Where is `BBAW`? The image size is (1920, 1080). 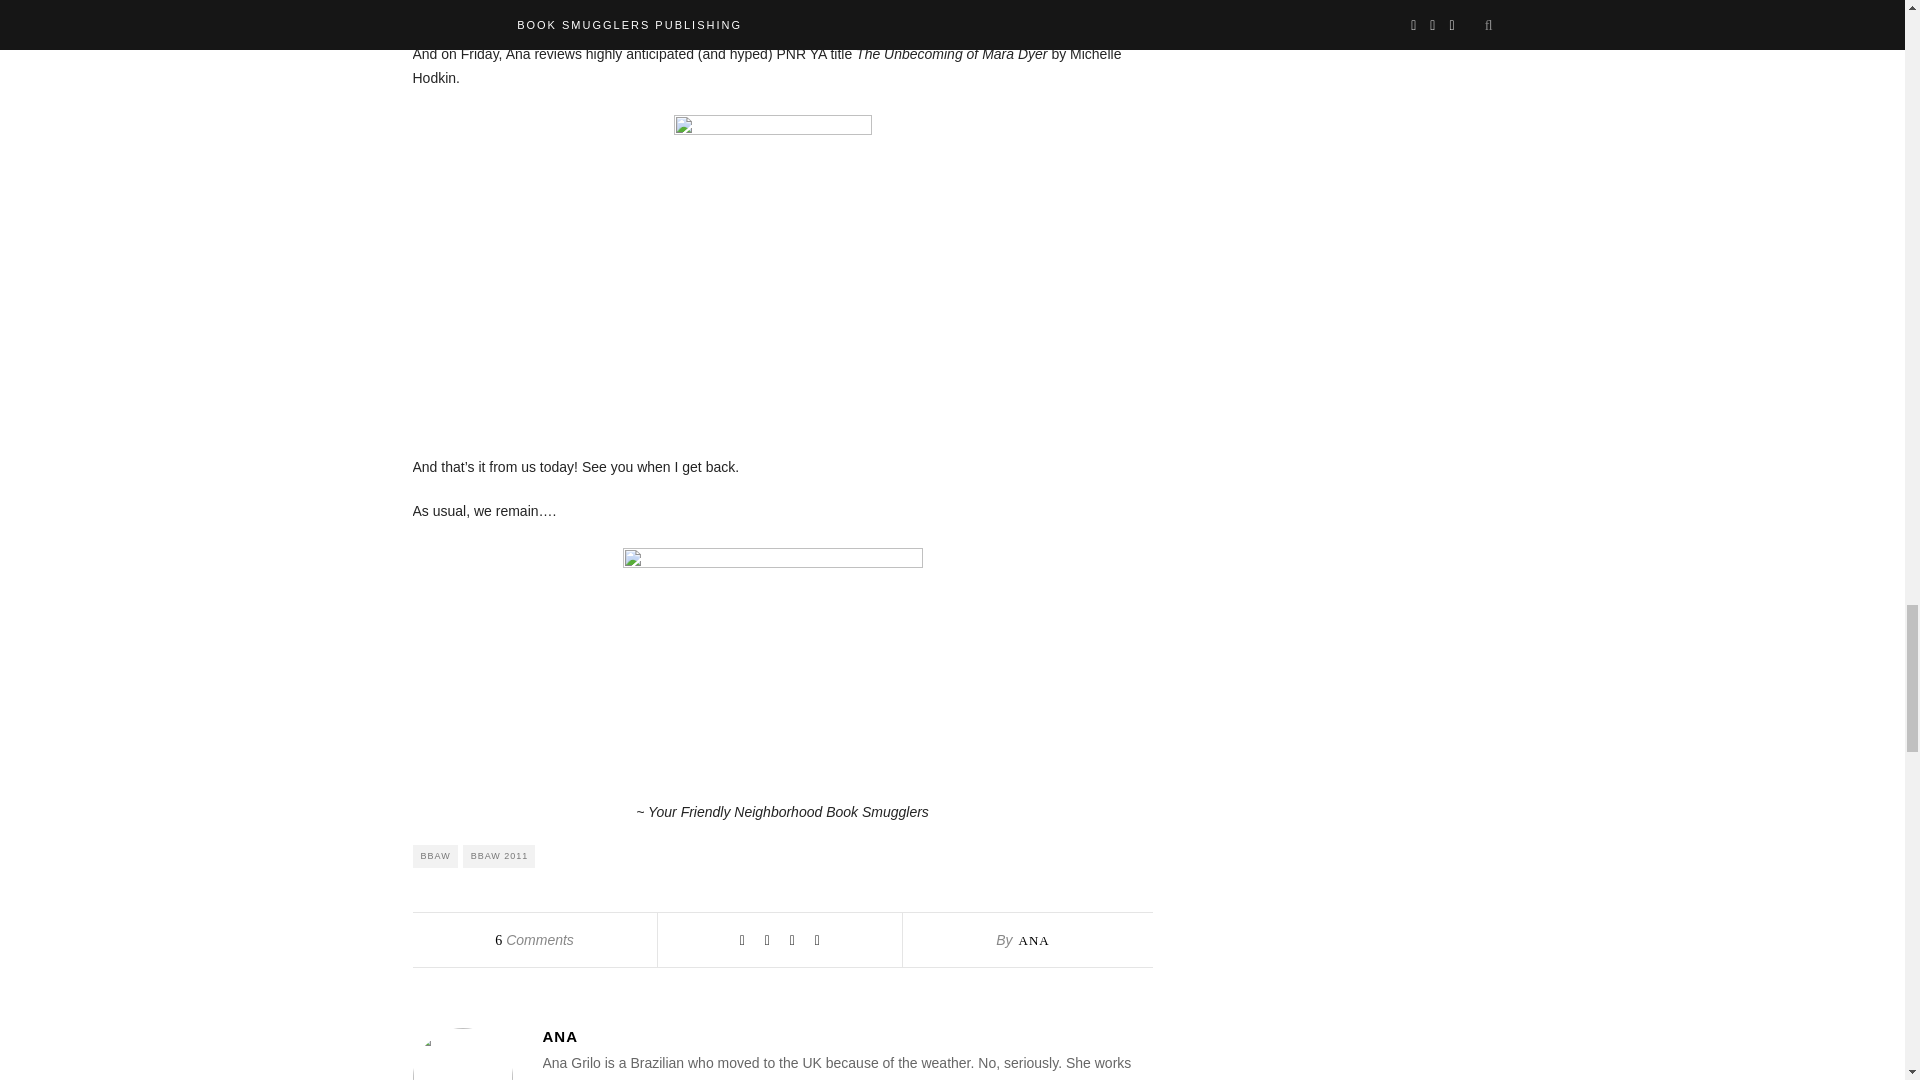
BBAW is located at coordinates (434, 856).